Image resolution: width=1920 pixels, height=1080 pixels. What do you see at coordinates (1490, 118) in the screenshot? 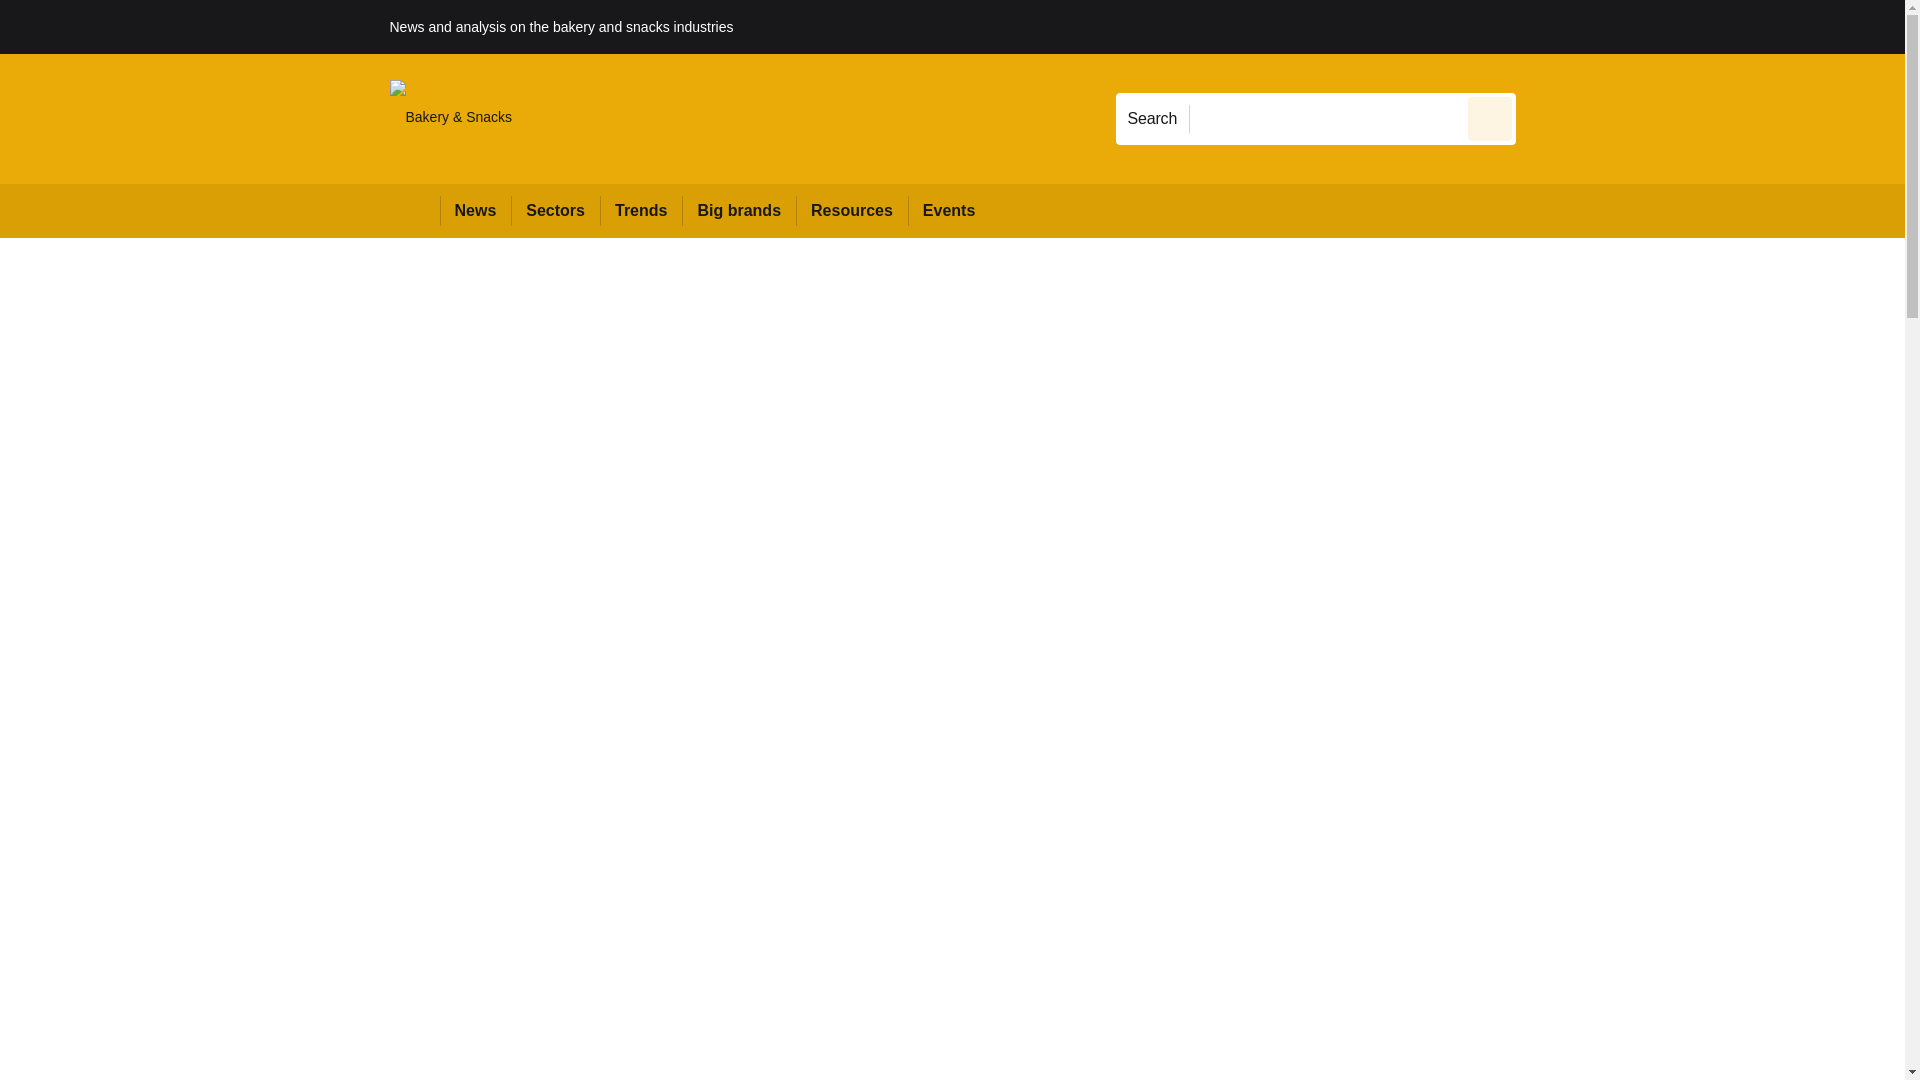
I see `Send` at bounding box center [1490, 118].